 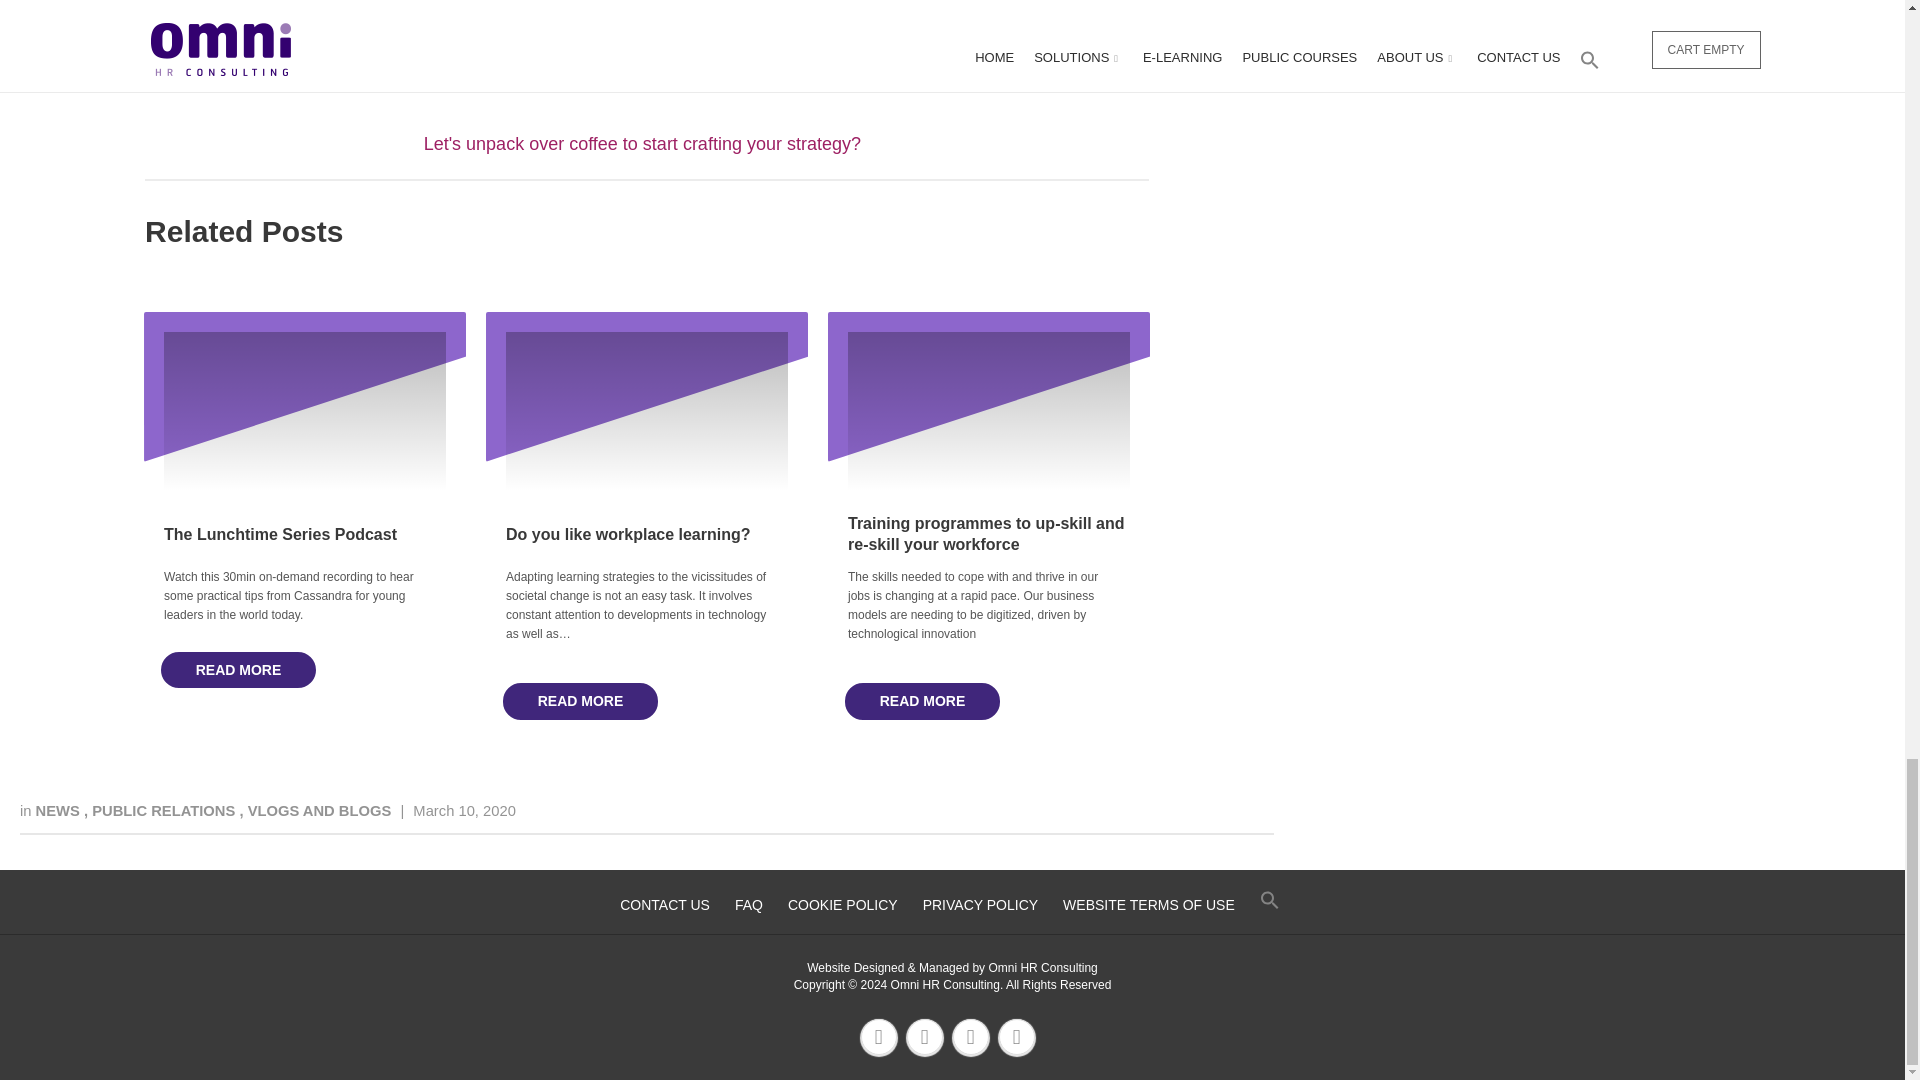 What do you see at coordinates (165, 810) in the screenshot?
I see `PUBLIC RELATIONS` at bounding box center [165, 810].